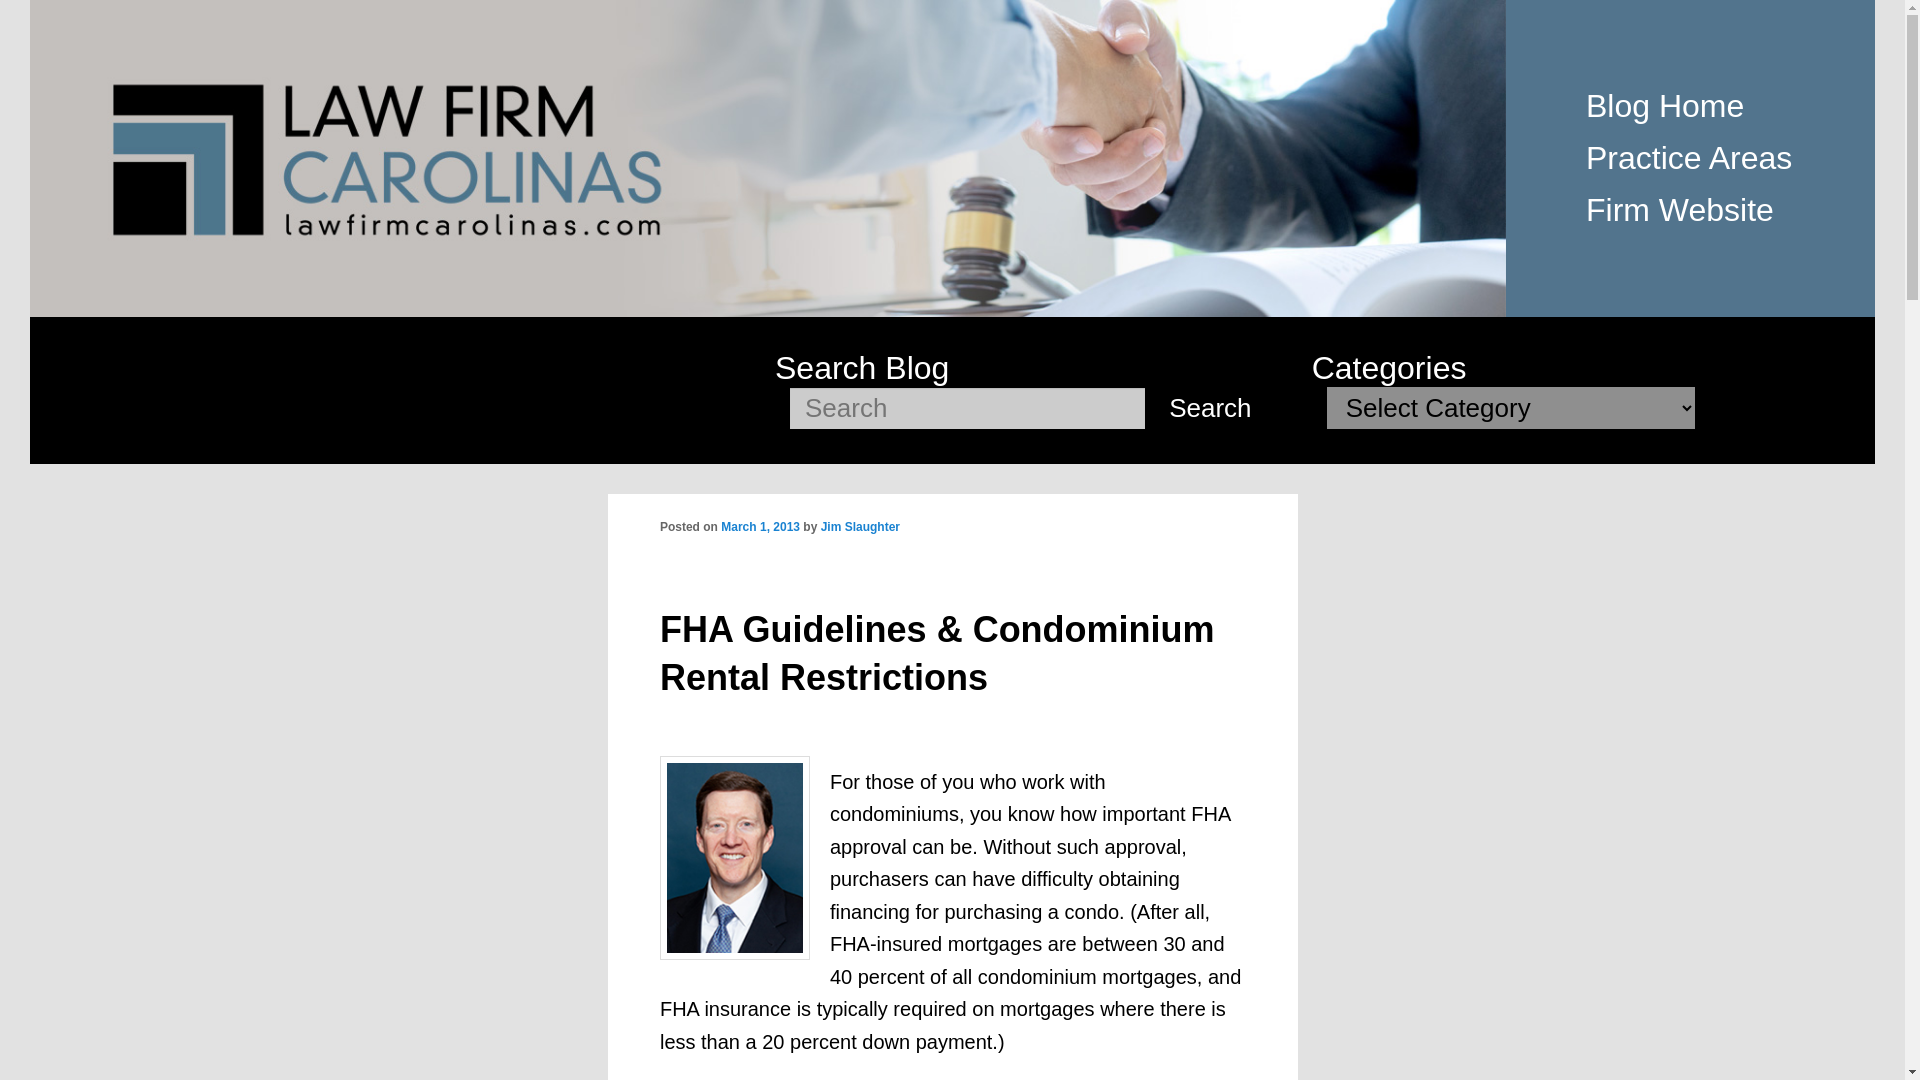 This screenshot has width=1920, height=1080. What do you see at coordinates (1680, 210) in the screenshot?
I see `Firm Website` at bounding box center [1680, 210].